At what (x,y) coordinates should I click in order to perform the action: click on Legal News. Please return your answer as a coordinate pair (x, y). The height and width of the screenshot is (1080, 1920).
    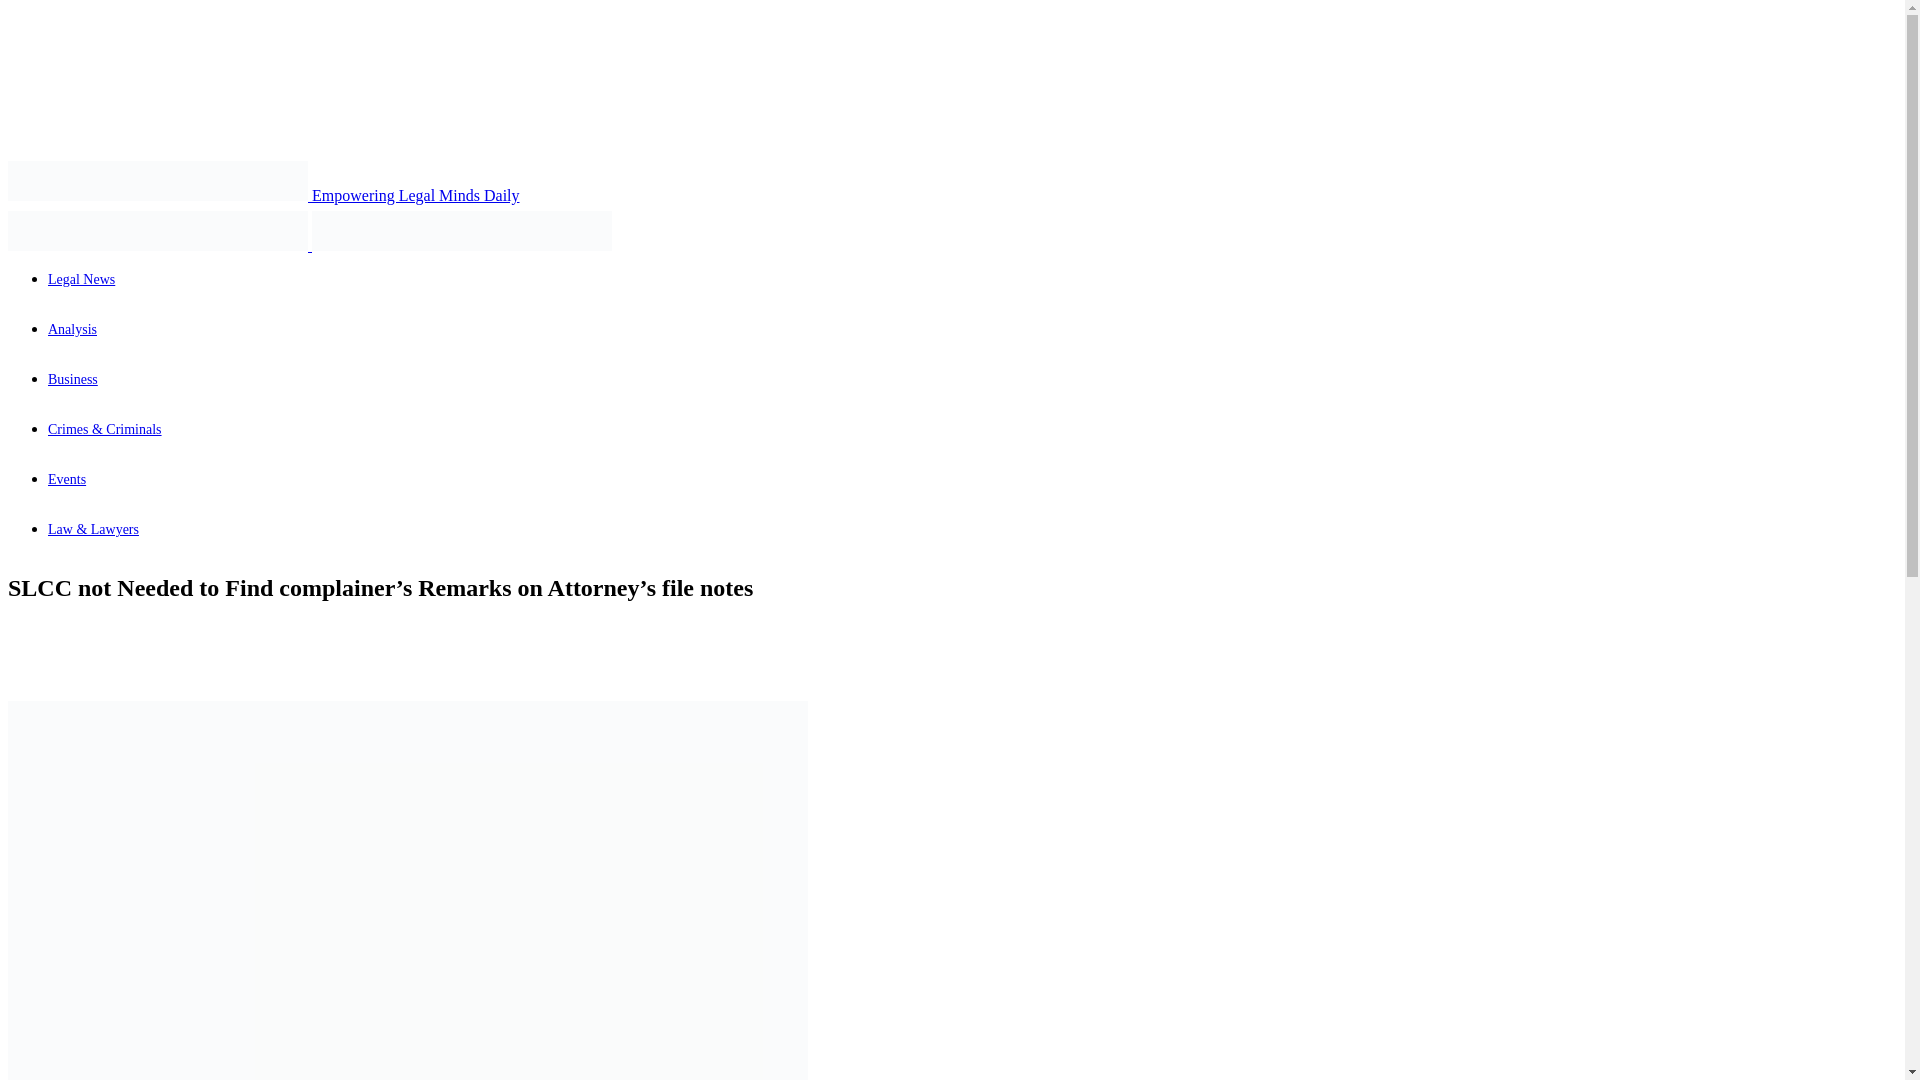
    Looking at the image, I should click on (157, 180).